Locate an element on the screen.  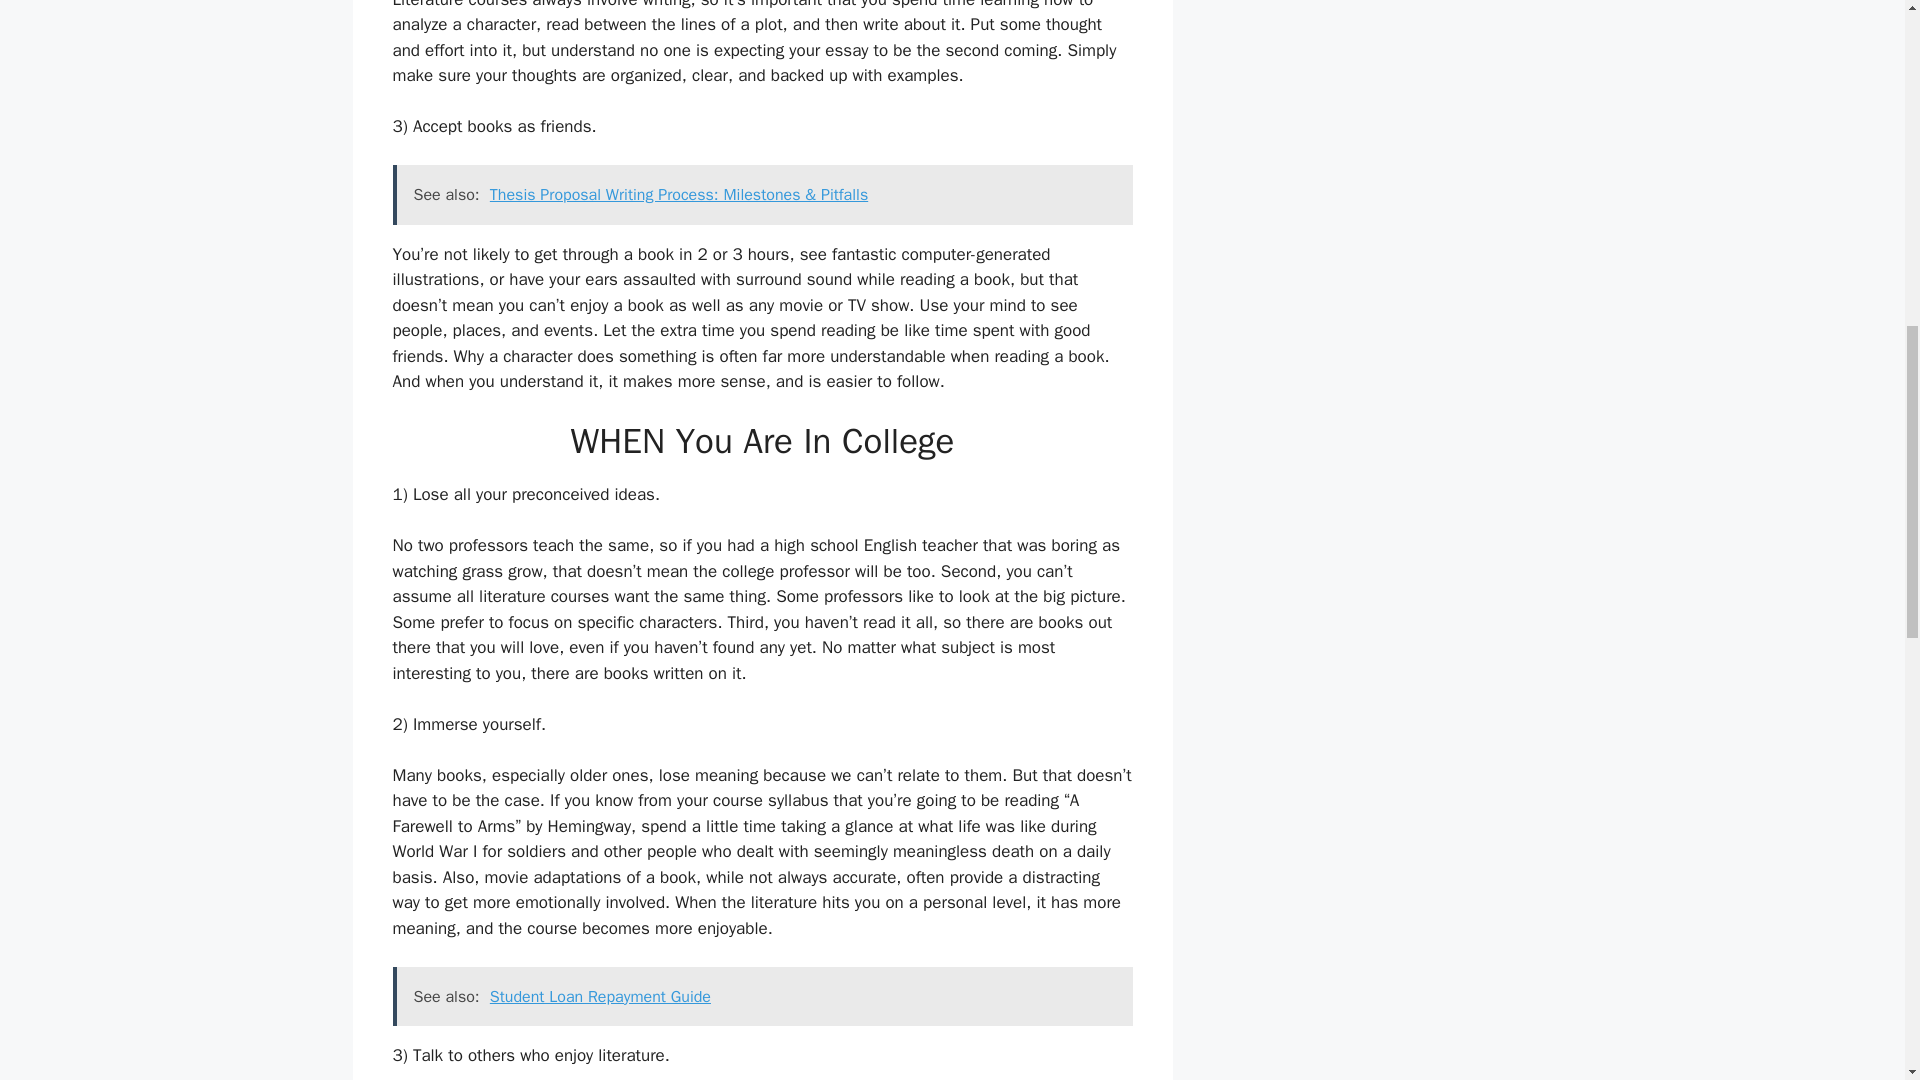
See also:  Student Loan Repayment Guide is located at coordinates (762, 996).